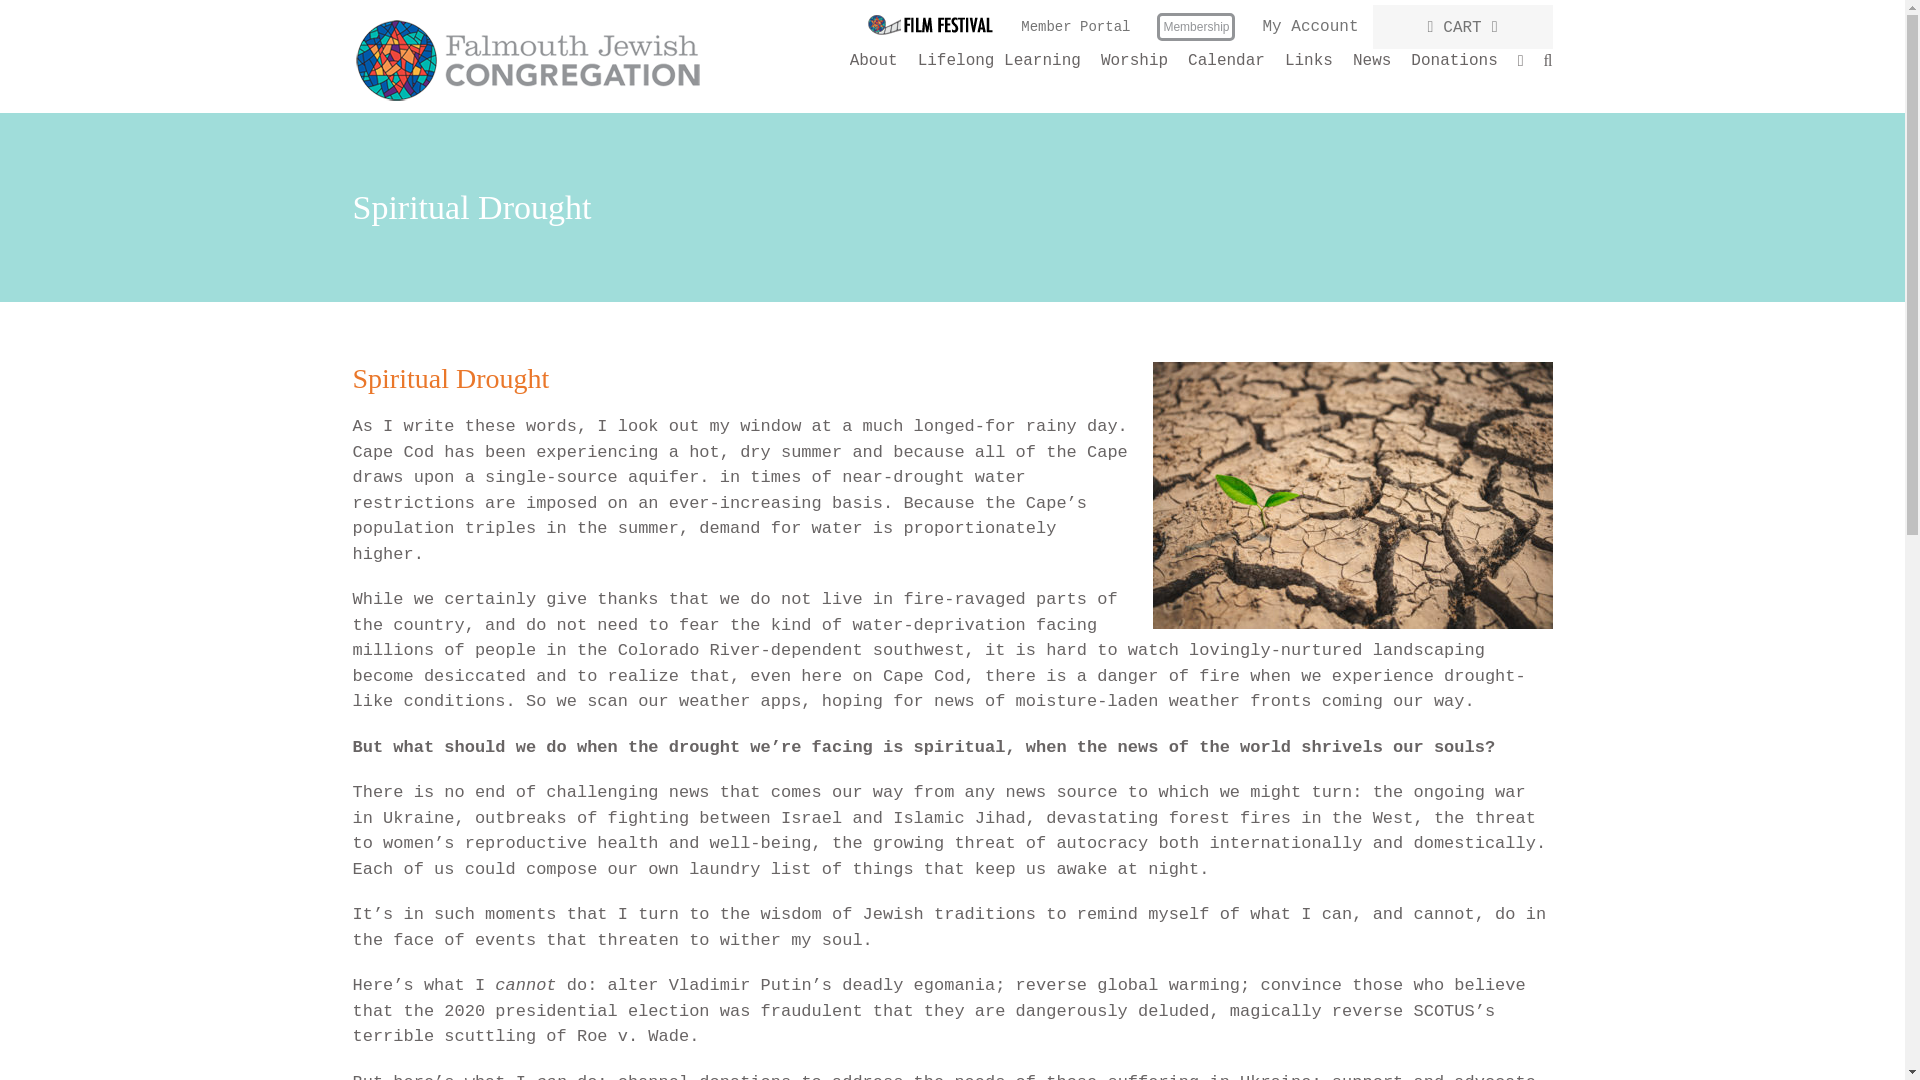 This screenshot has width=1920, height=1080. I want to click on CART, so click(1462, 26).